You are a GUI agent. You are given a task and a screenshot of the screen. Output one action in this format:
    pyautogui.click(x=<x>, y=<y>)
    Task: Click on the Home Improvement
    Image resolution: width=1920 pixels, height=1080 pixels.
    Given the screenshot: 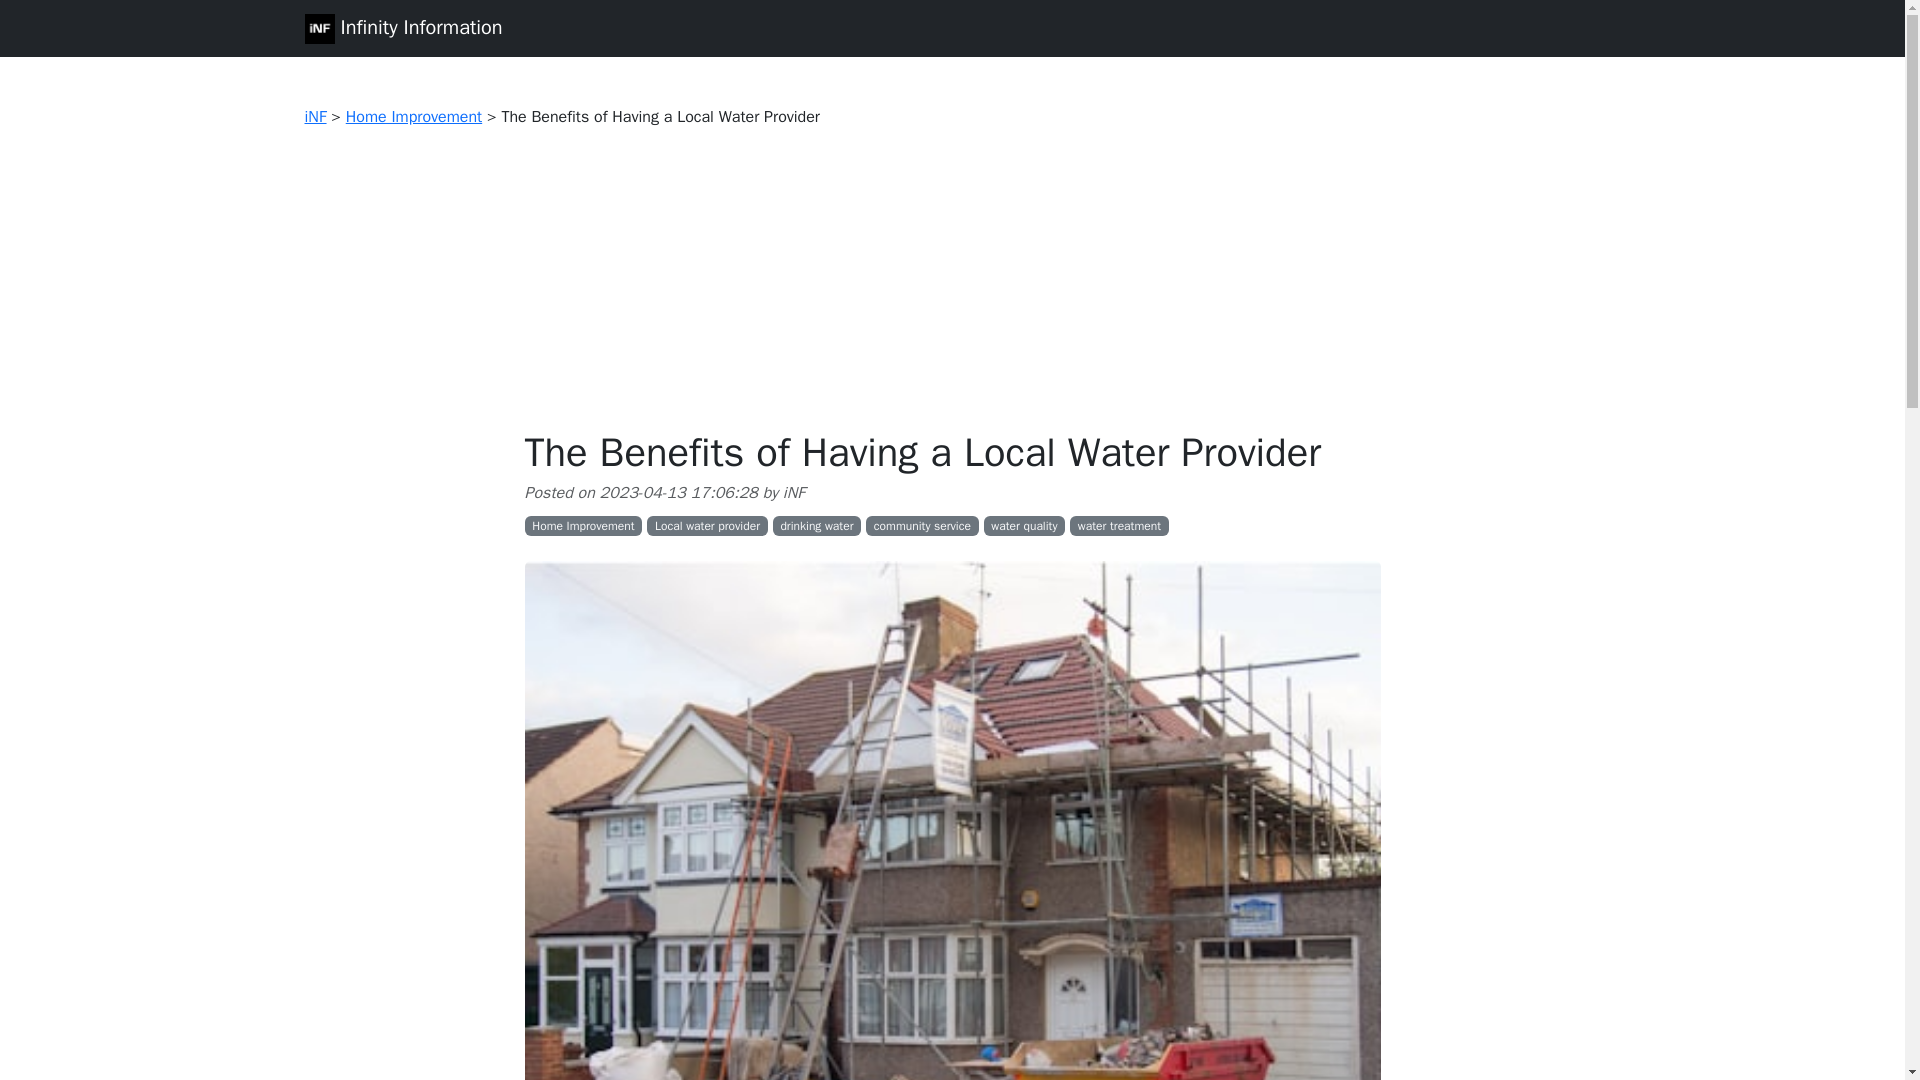 What is the action you would take?
    pyautogui.click(x=582, y=526)
    